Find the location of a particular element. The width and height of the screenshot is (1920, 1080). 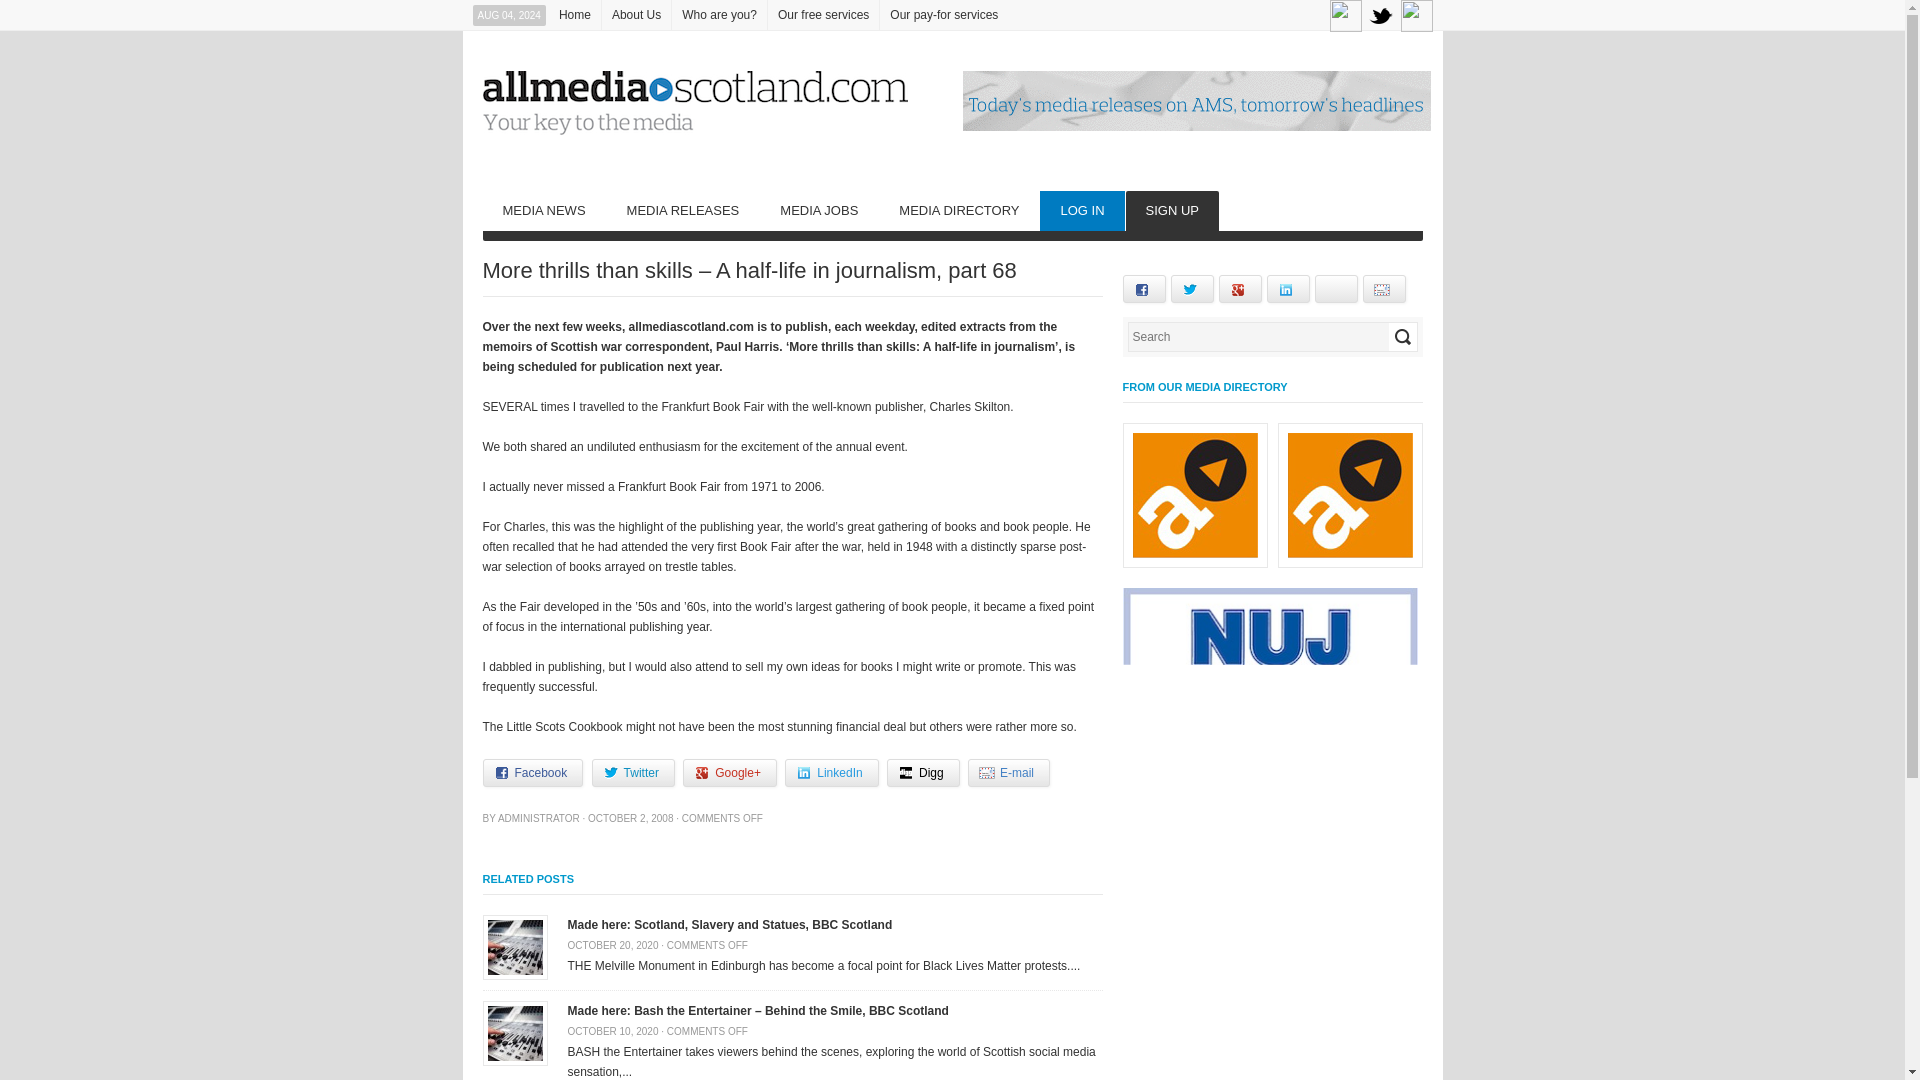

Home is located at coordinates (574, 15).